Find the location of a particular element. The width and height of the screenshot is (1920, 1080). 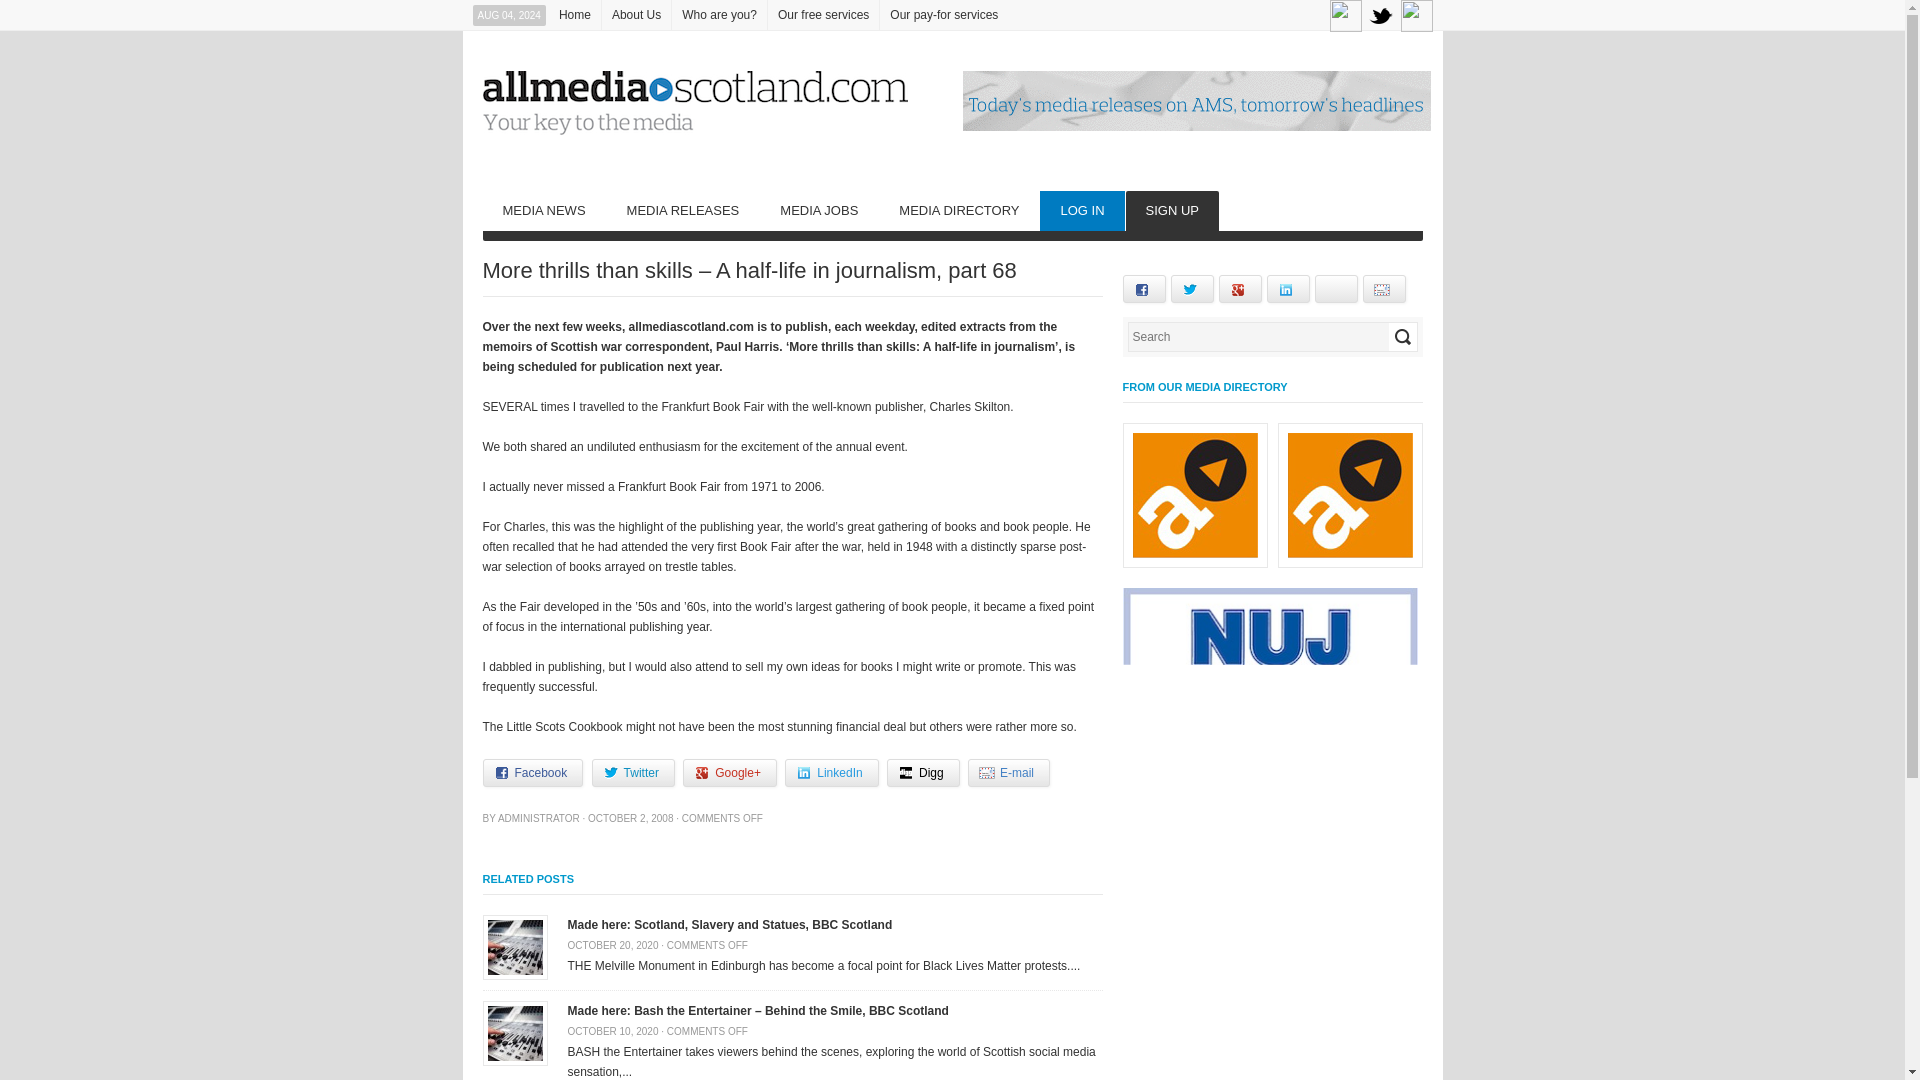

Home is located at coordinates (574, 15).